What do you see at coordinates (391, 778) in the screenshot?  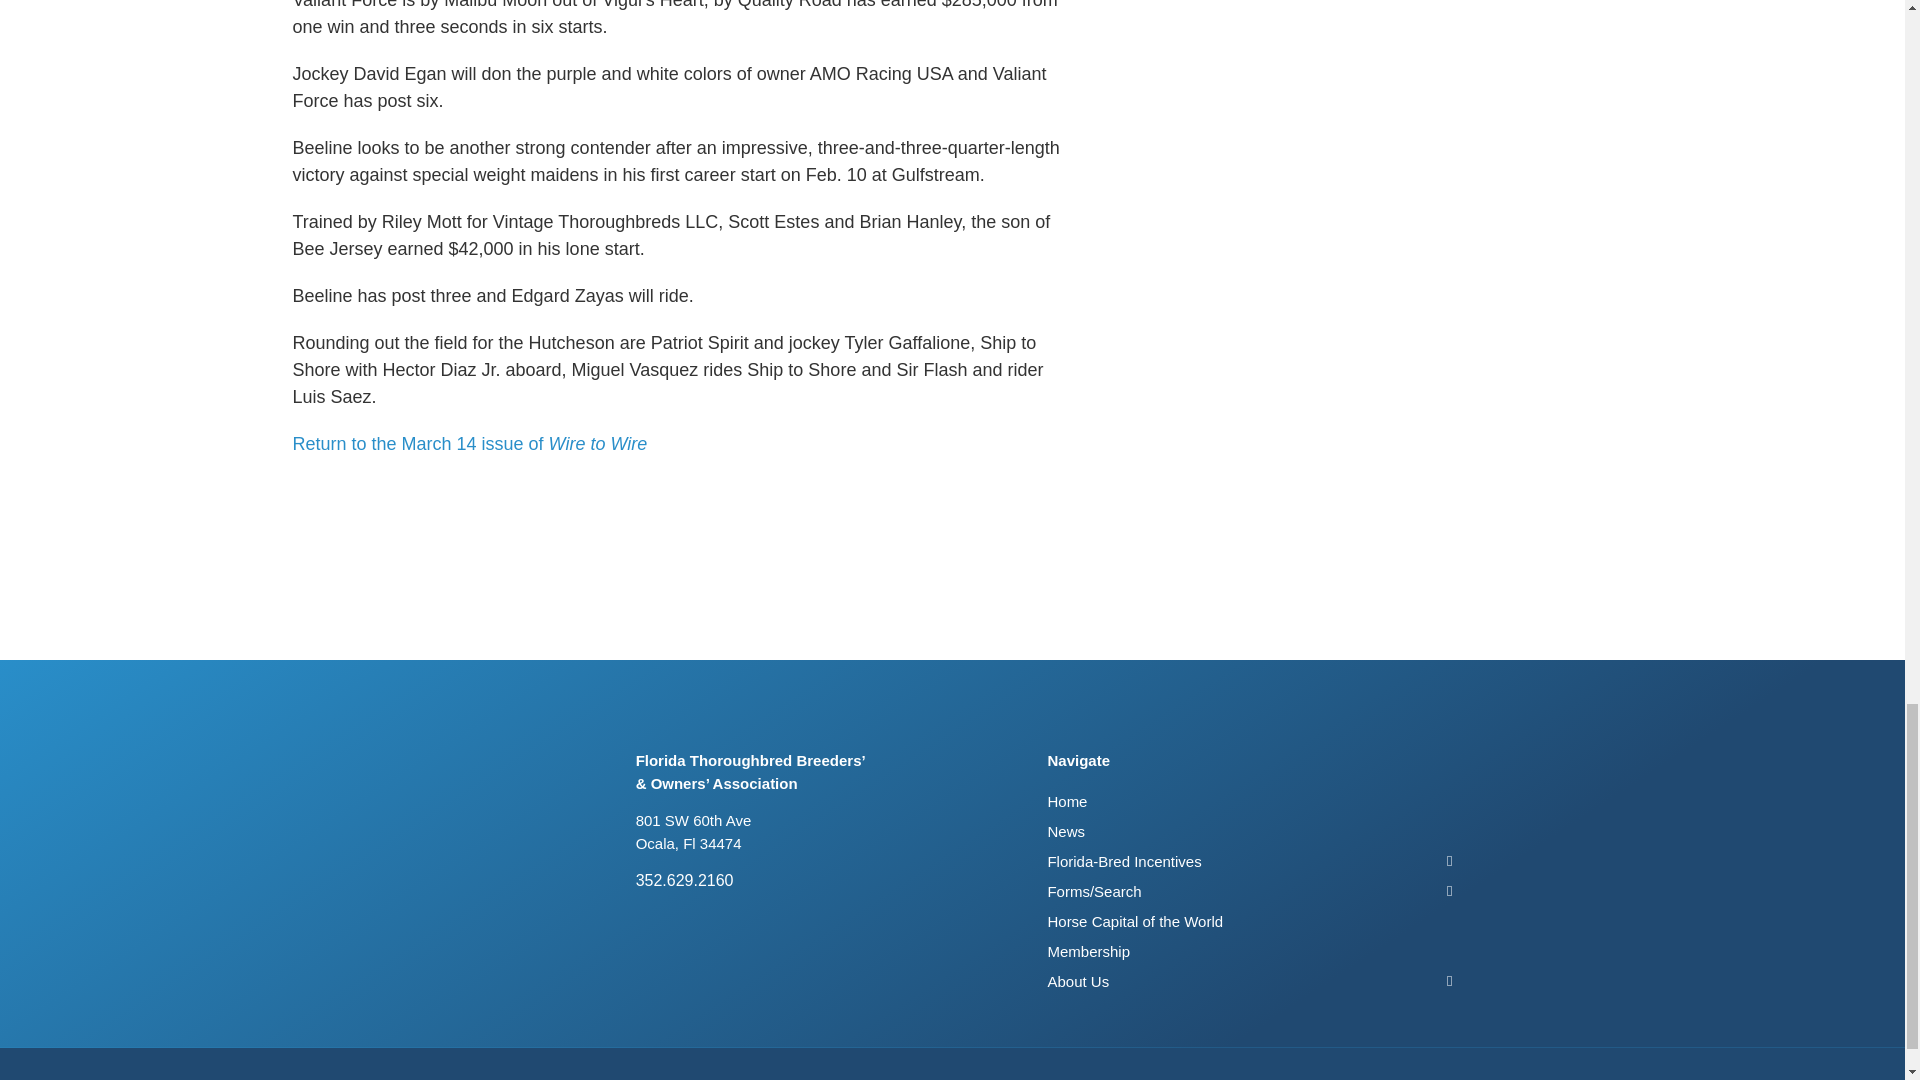 I see `FTBOA Logo White Text Outline2` at bounding box center [391, 778].